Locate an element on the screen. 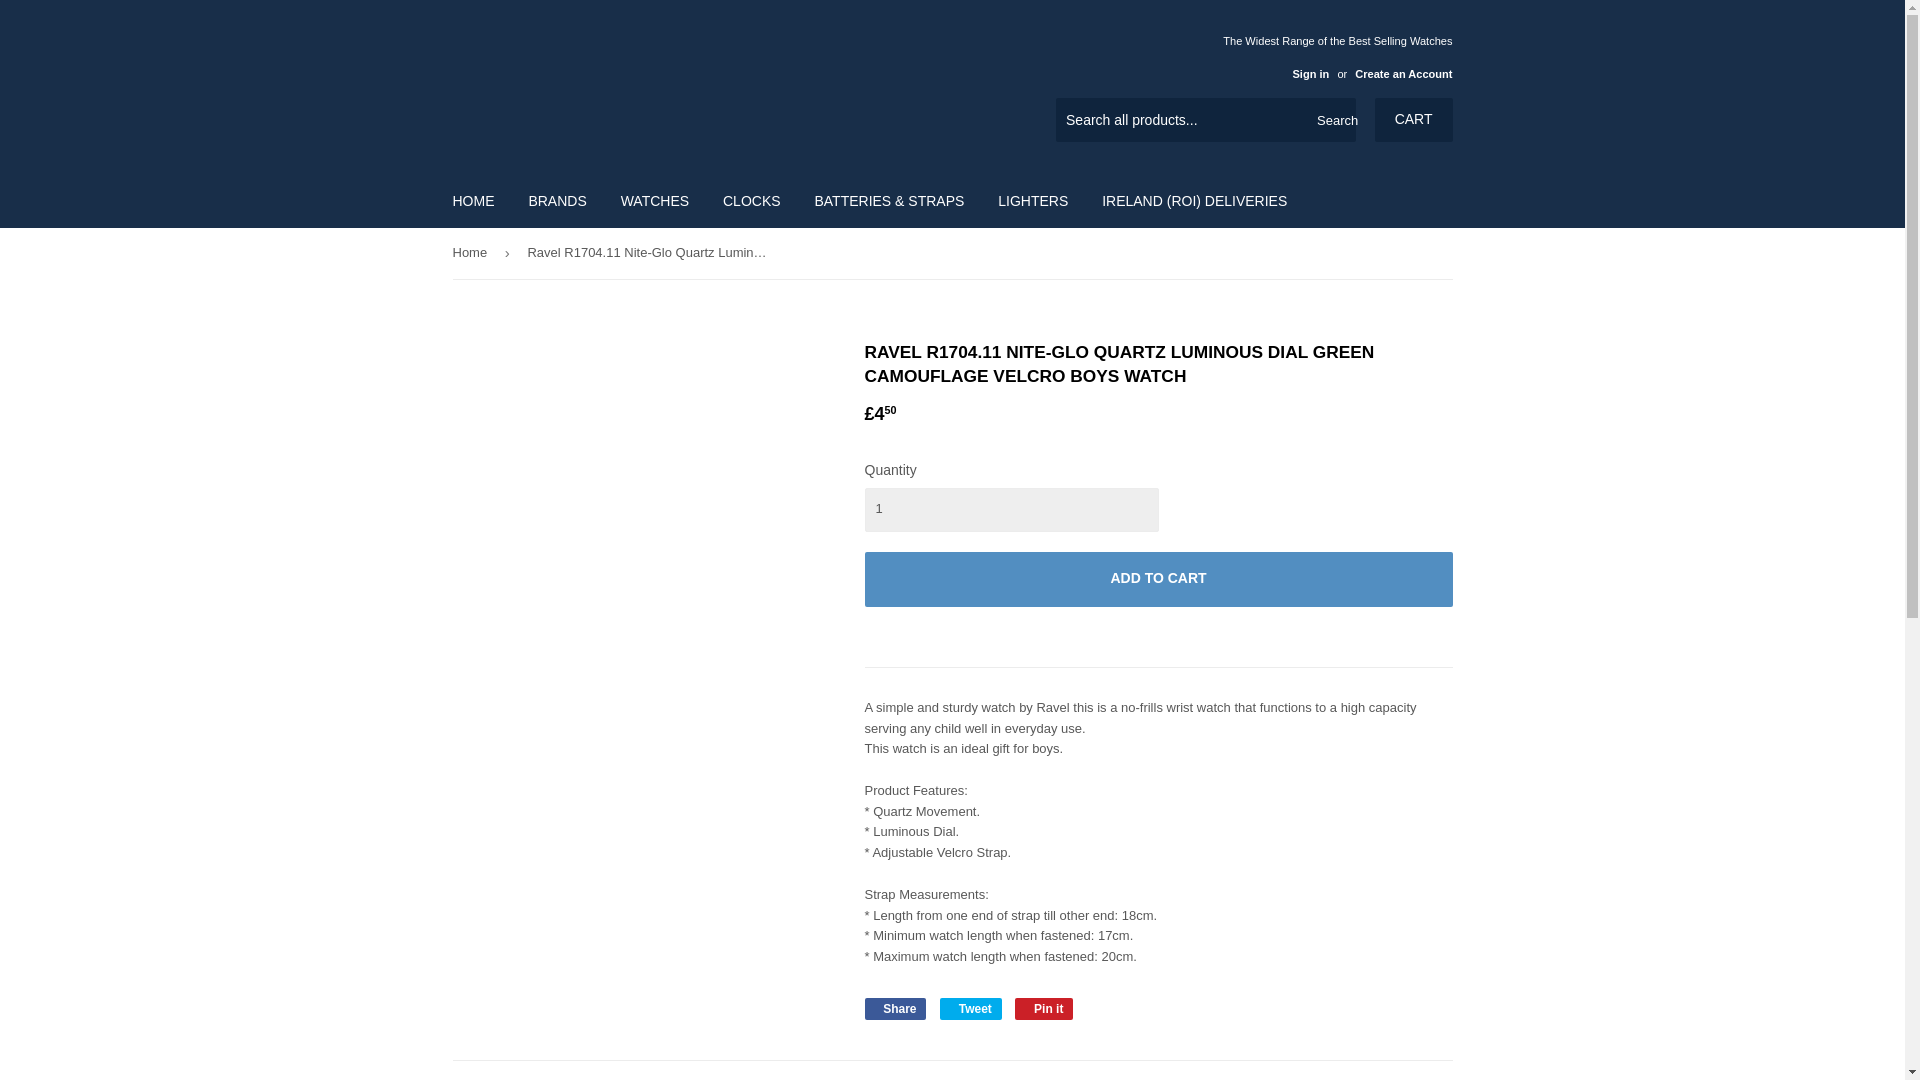  Sign in is located at coordinates (1310, 74).